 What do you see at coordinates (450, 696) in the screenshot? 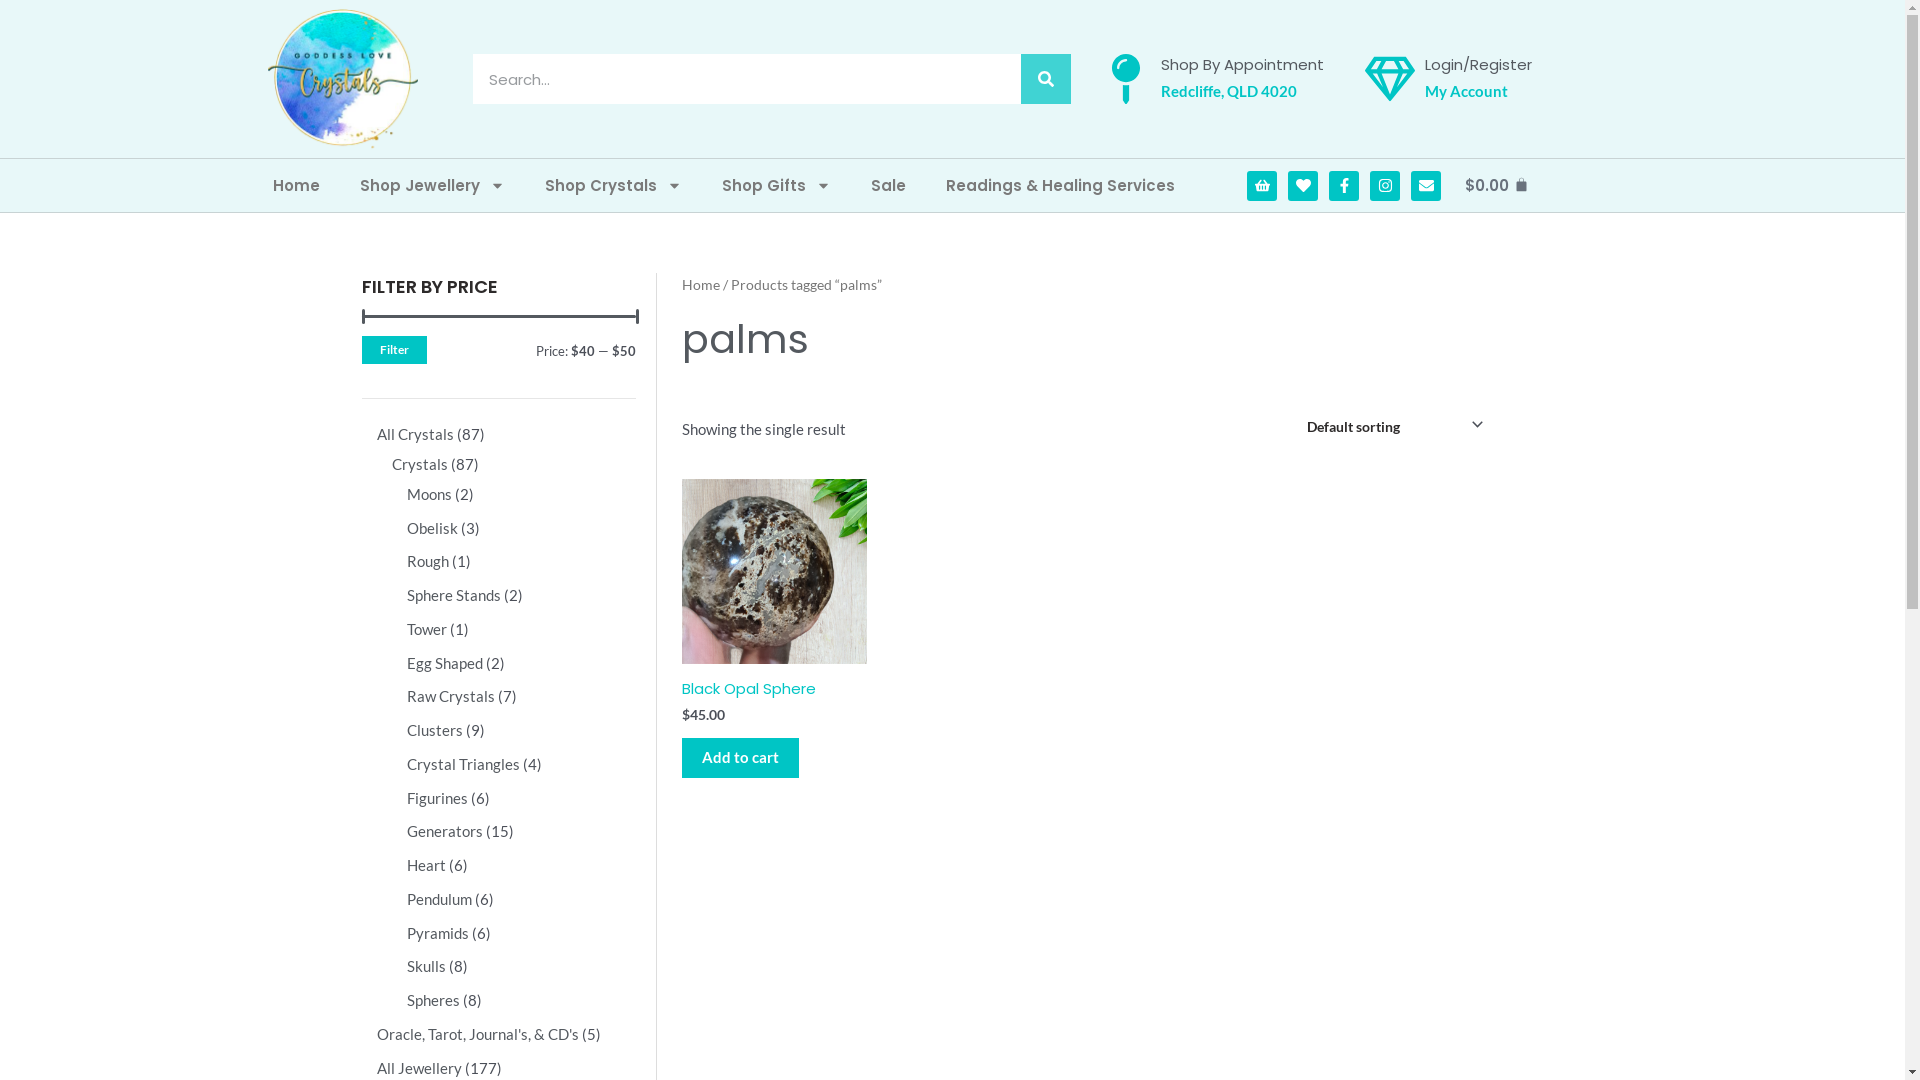
I see `Raw Crystals` at bounding box center [450, 696].